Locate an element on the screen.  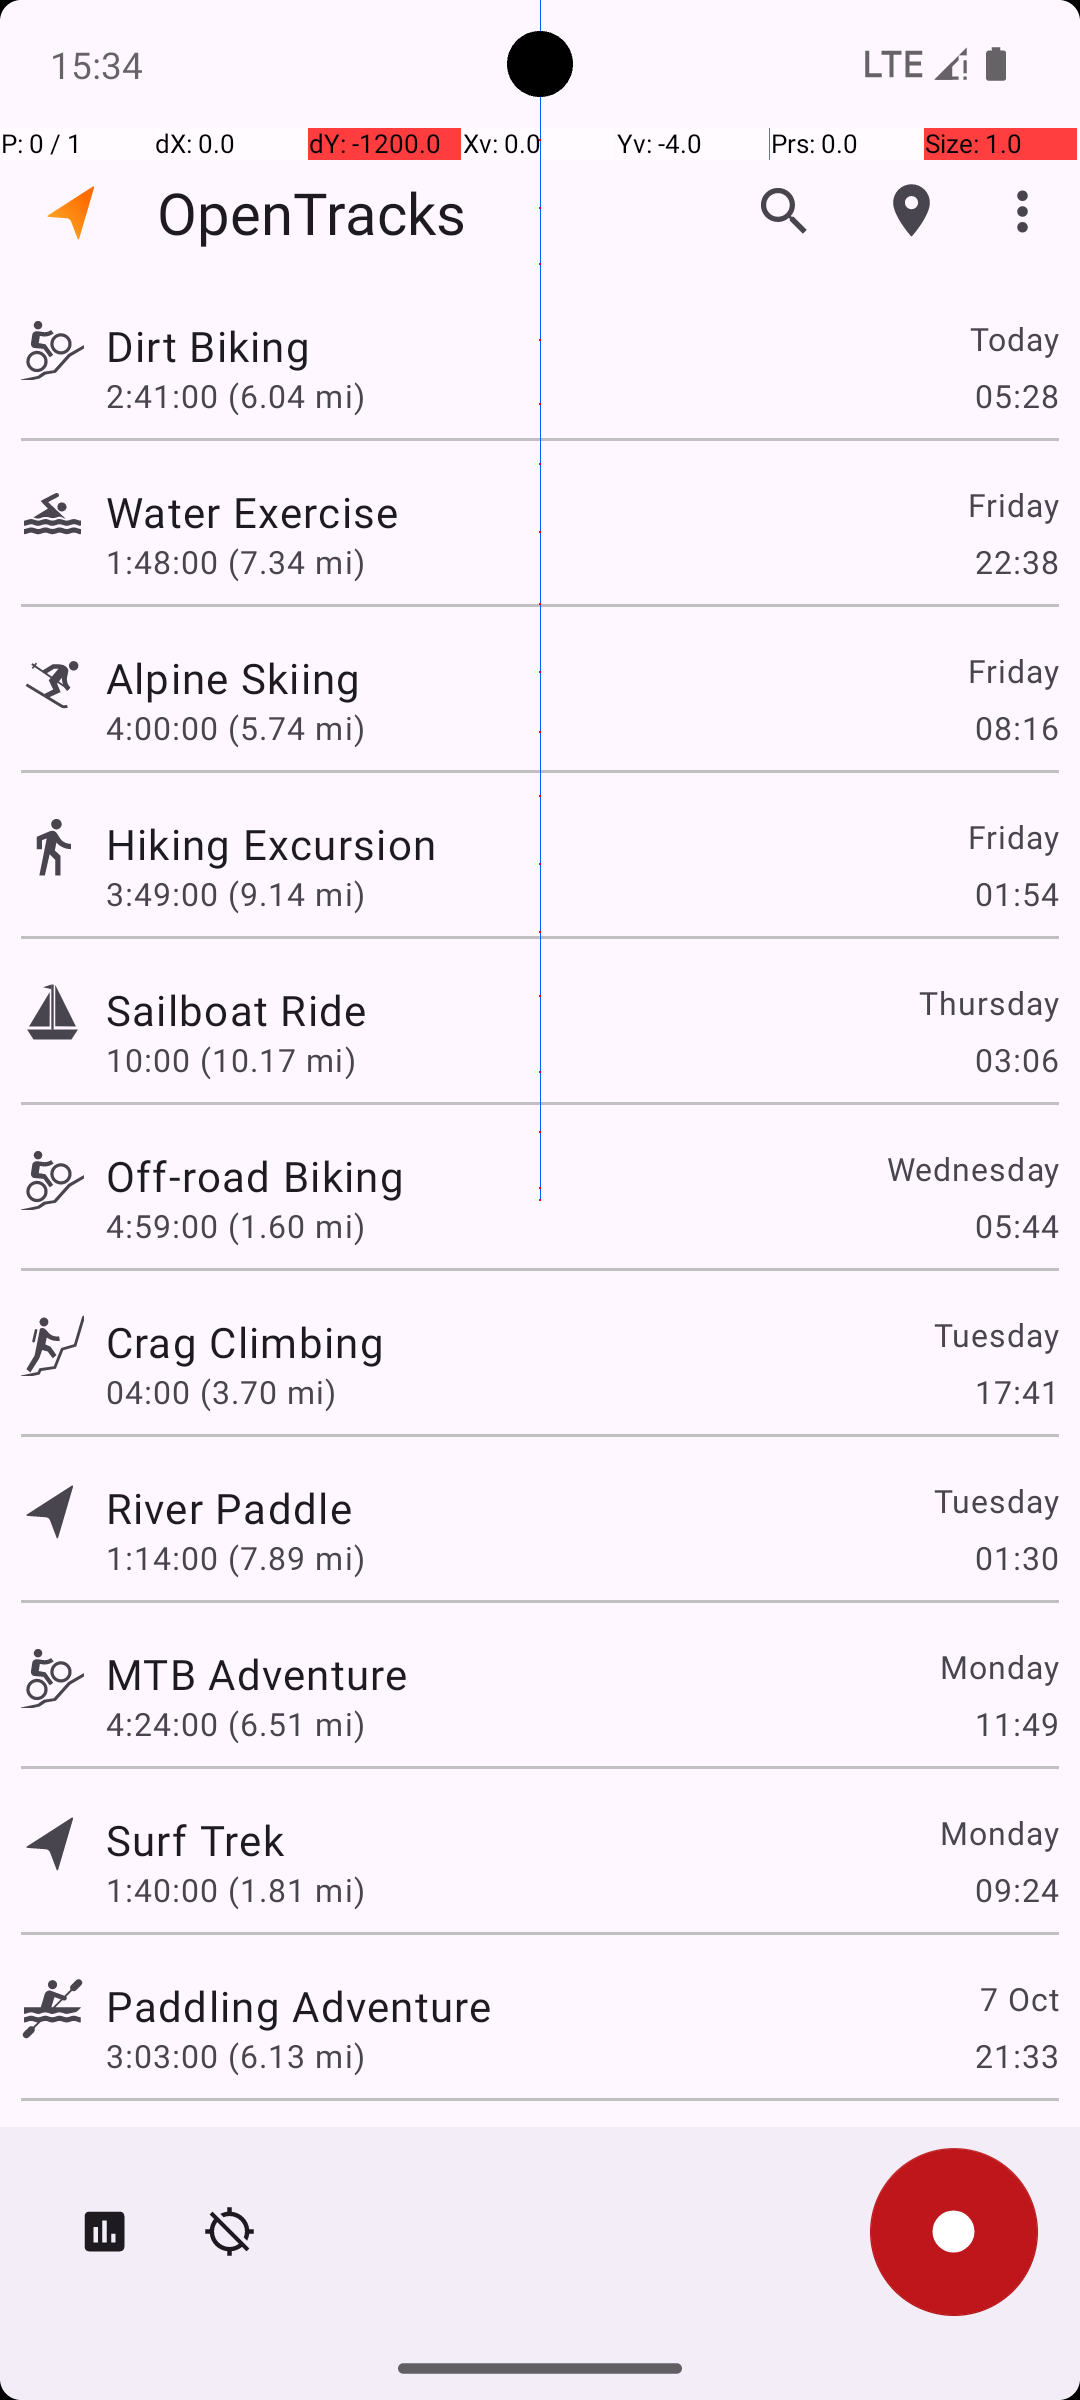
Sailboat Ride is located at coordinates (236, 1010).